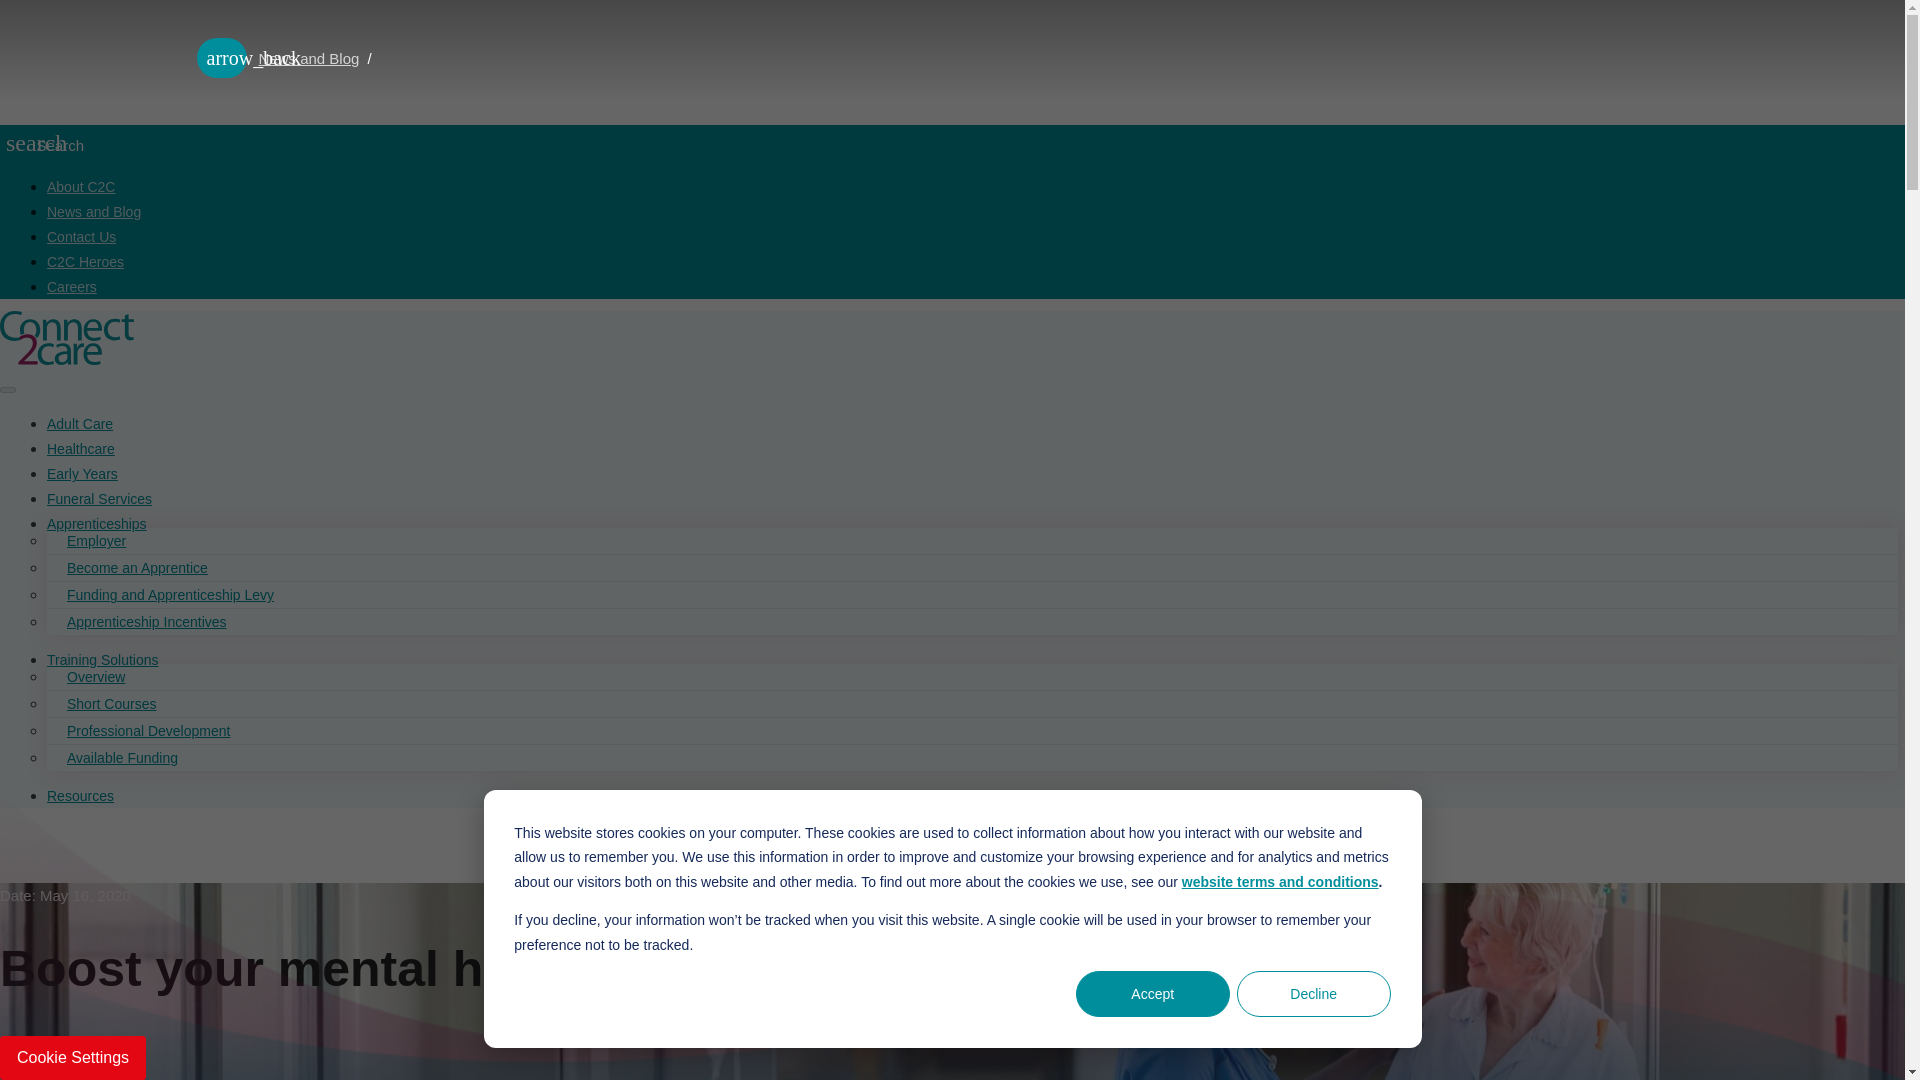 This screenshot has height=1080, width=1920. I want to click on Contact Us, so click(80, 236).